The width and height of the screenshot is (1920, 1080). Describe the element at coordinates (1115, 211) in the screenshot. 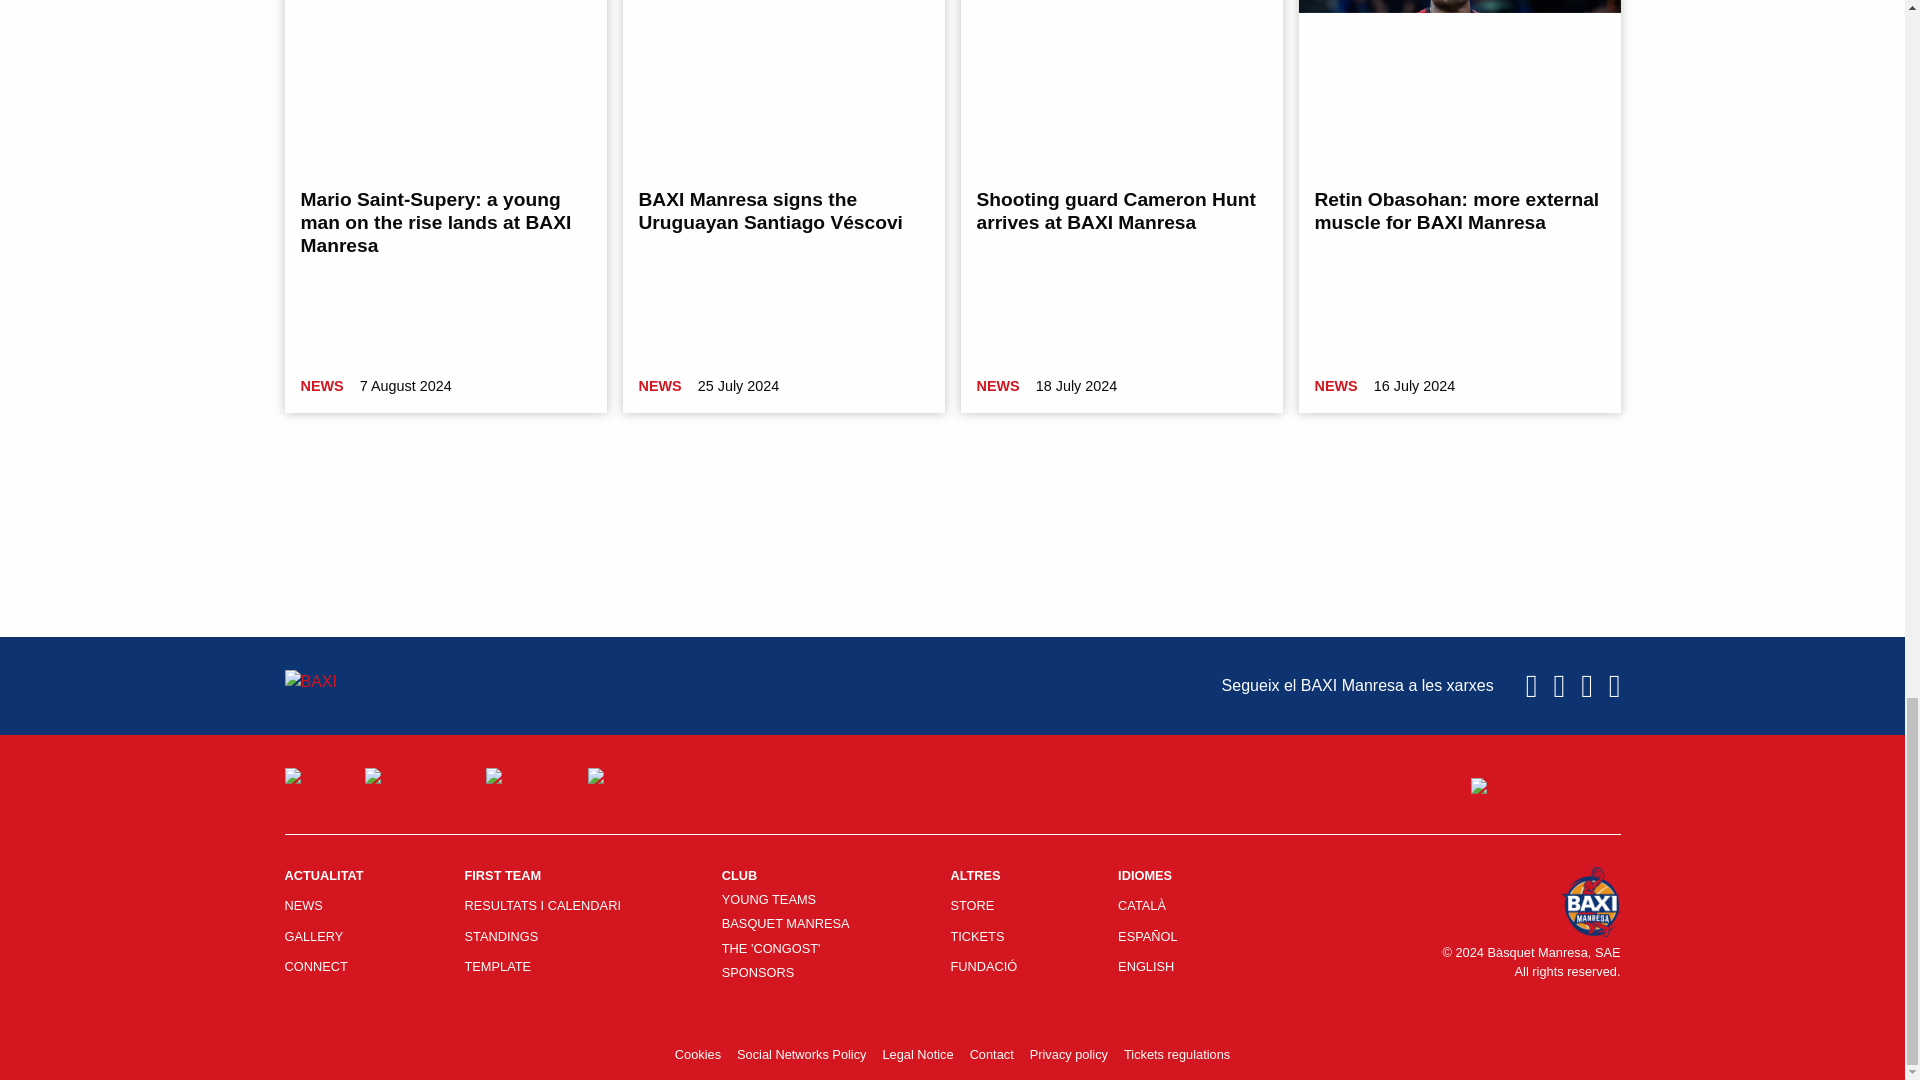

I see `Shooting guard Cameron Hunt arrives at BAXI Manresa` at that location.